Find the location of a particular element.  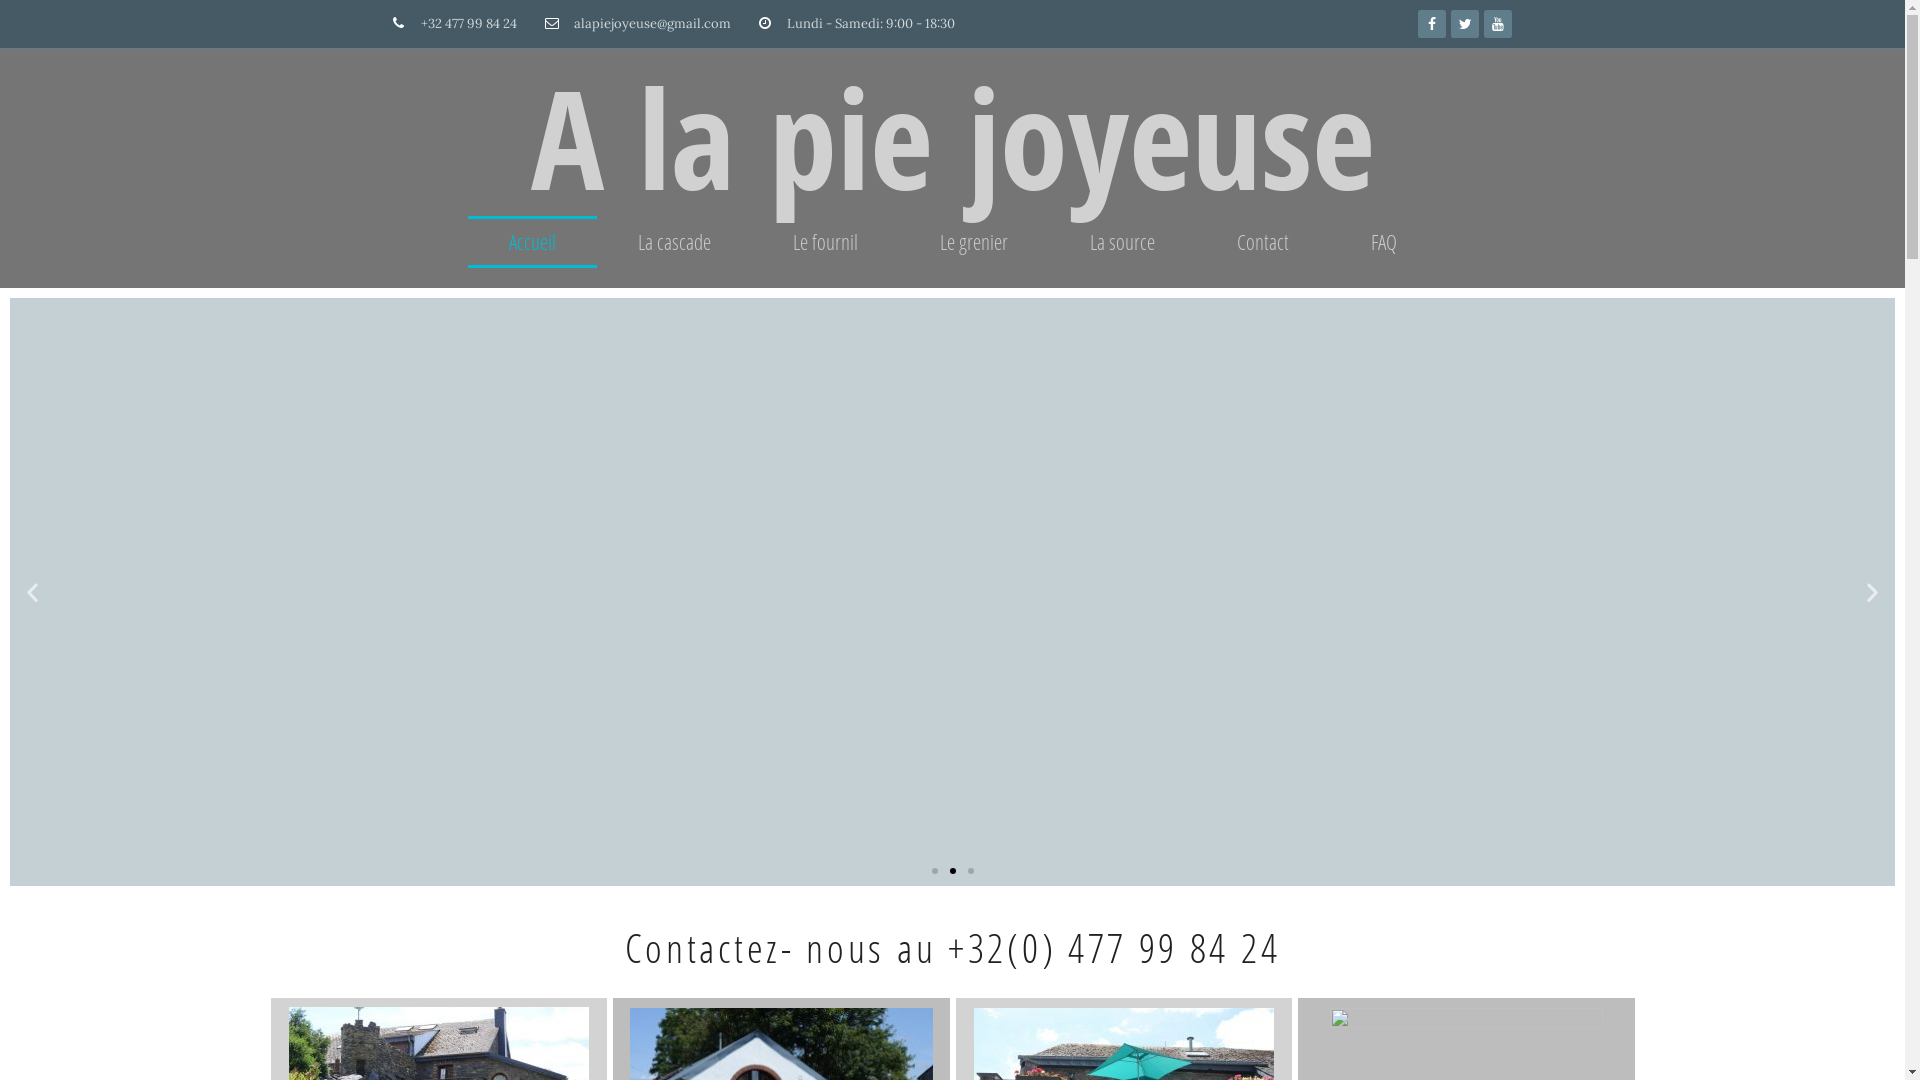

Contact is located at coordinates (1263, 242).